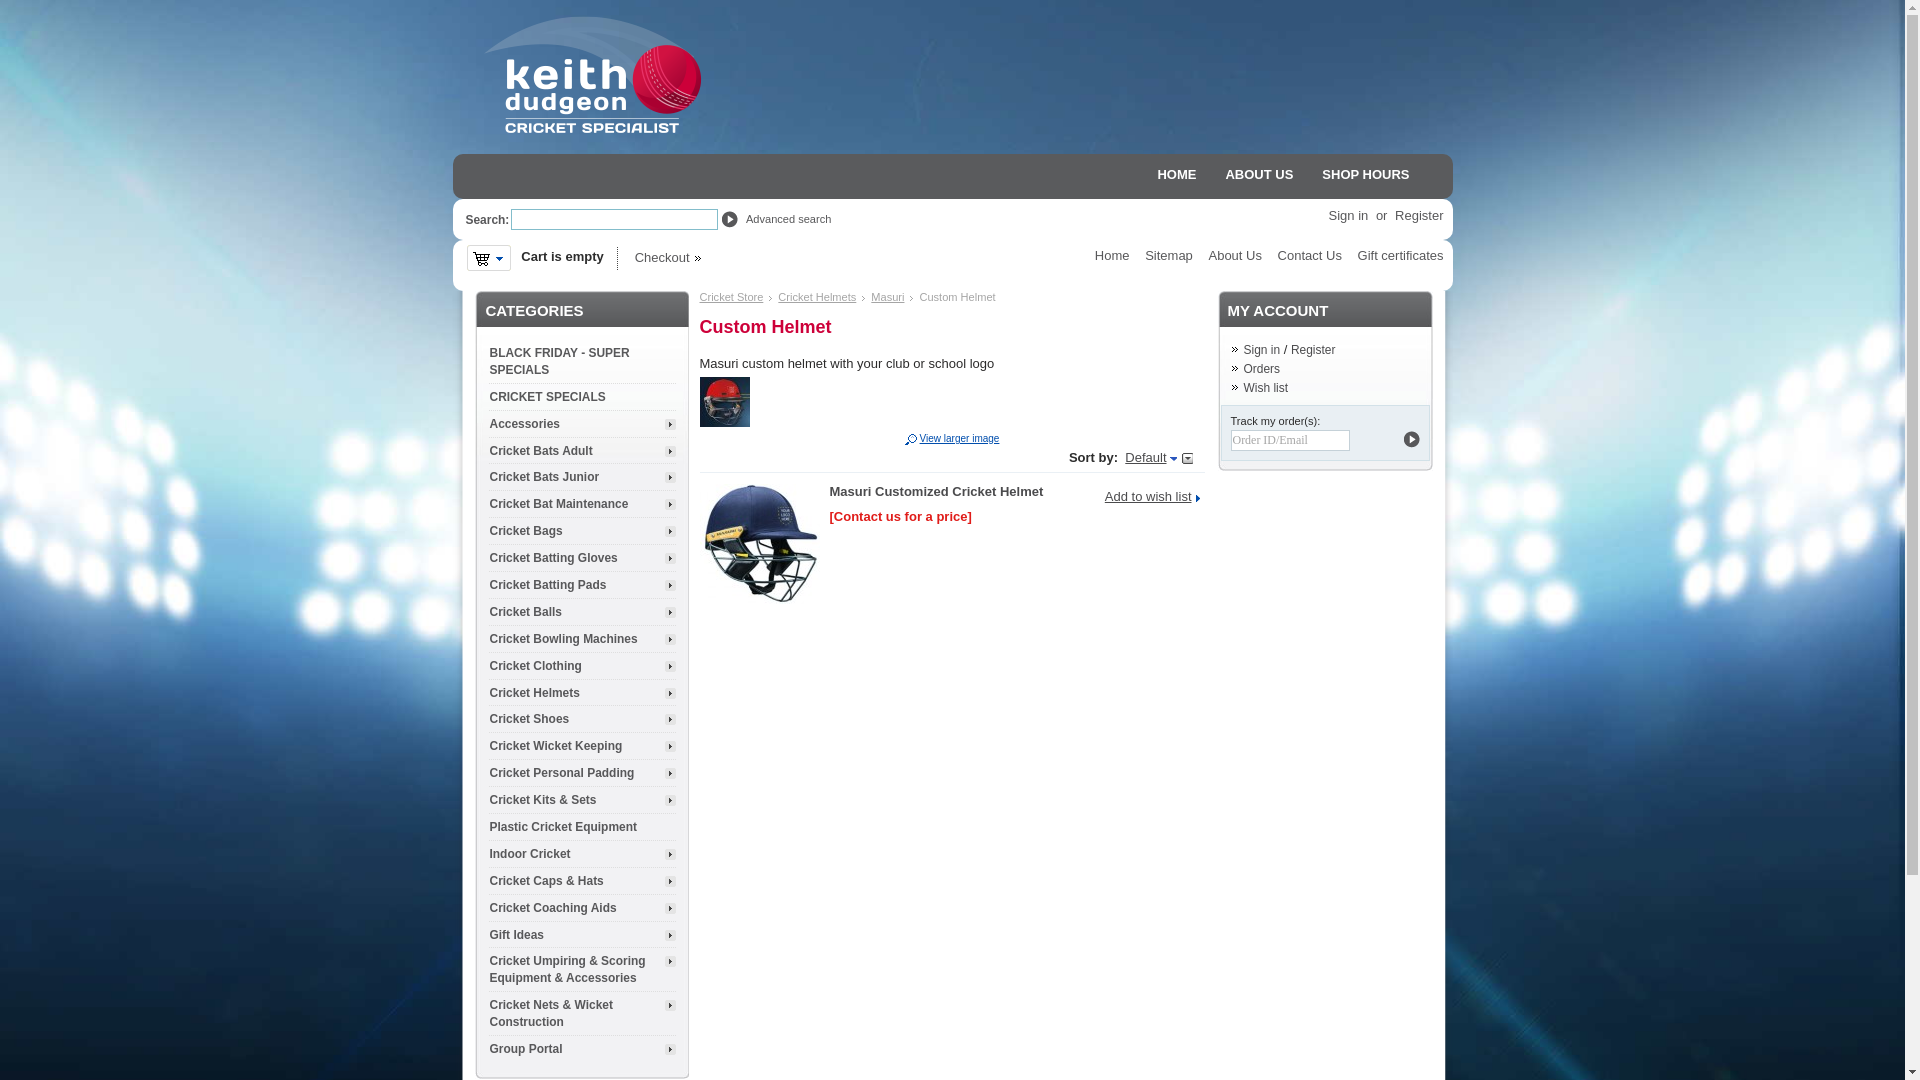  What do you see at coordinates (582, 800) in the screenshot?
I see `Cricket Kits & Sets` at bounding box center [582, 800].